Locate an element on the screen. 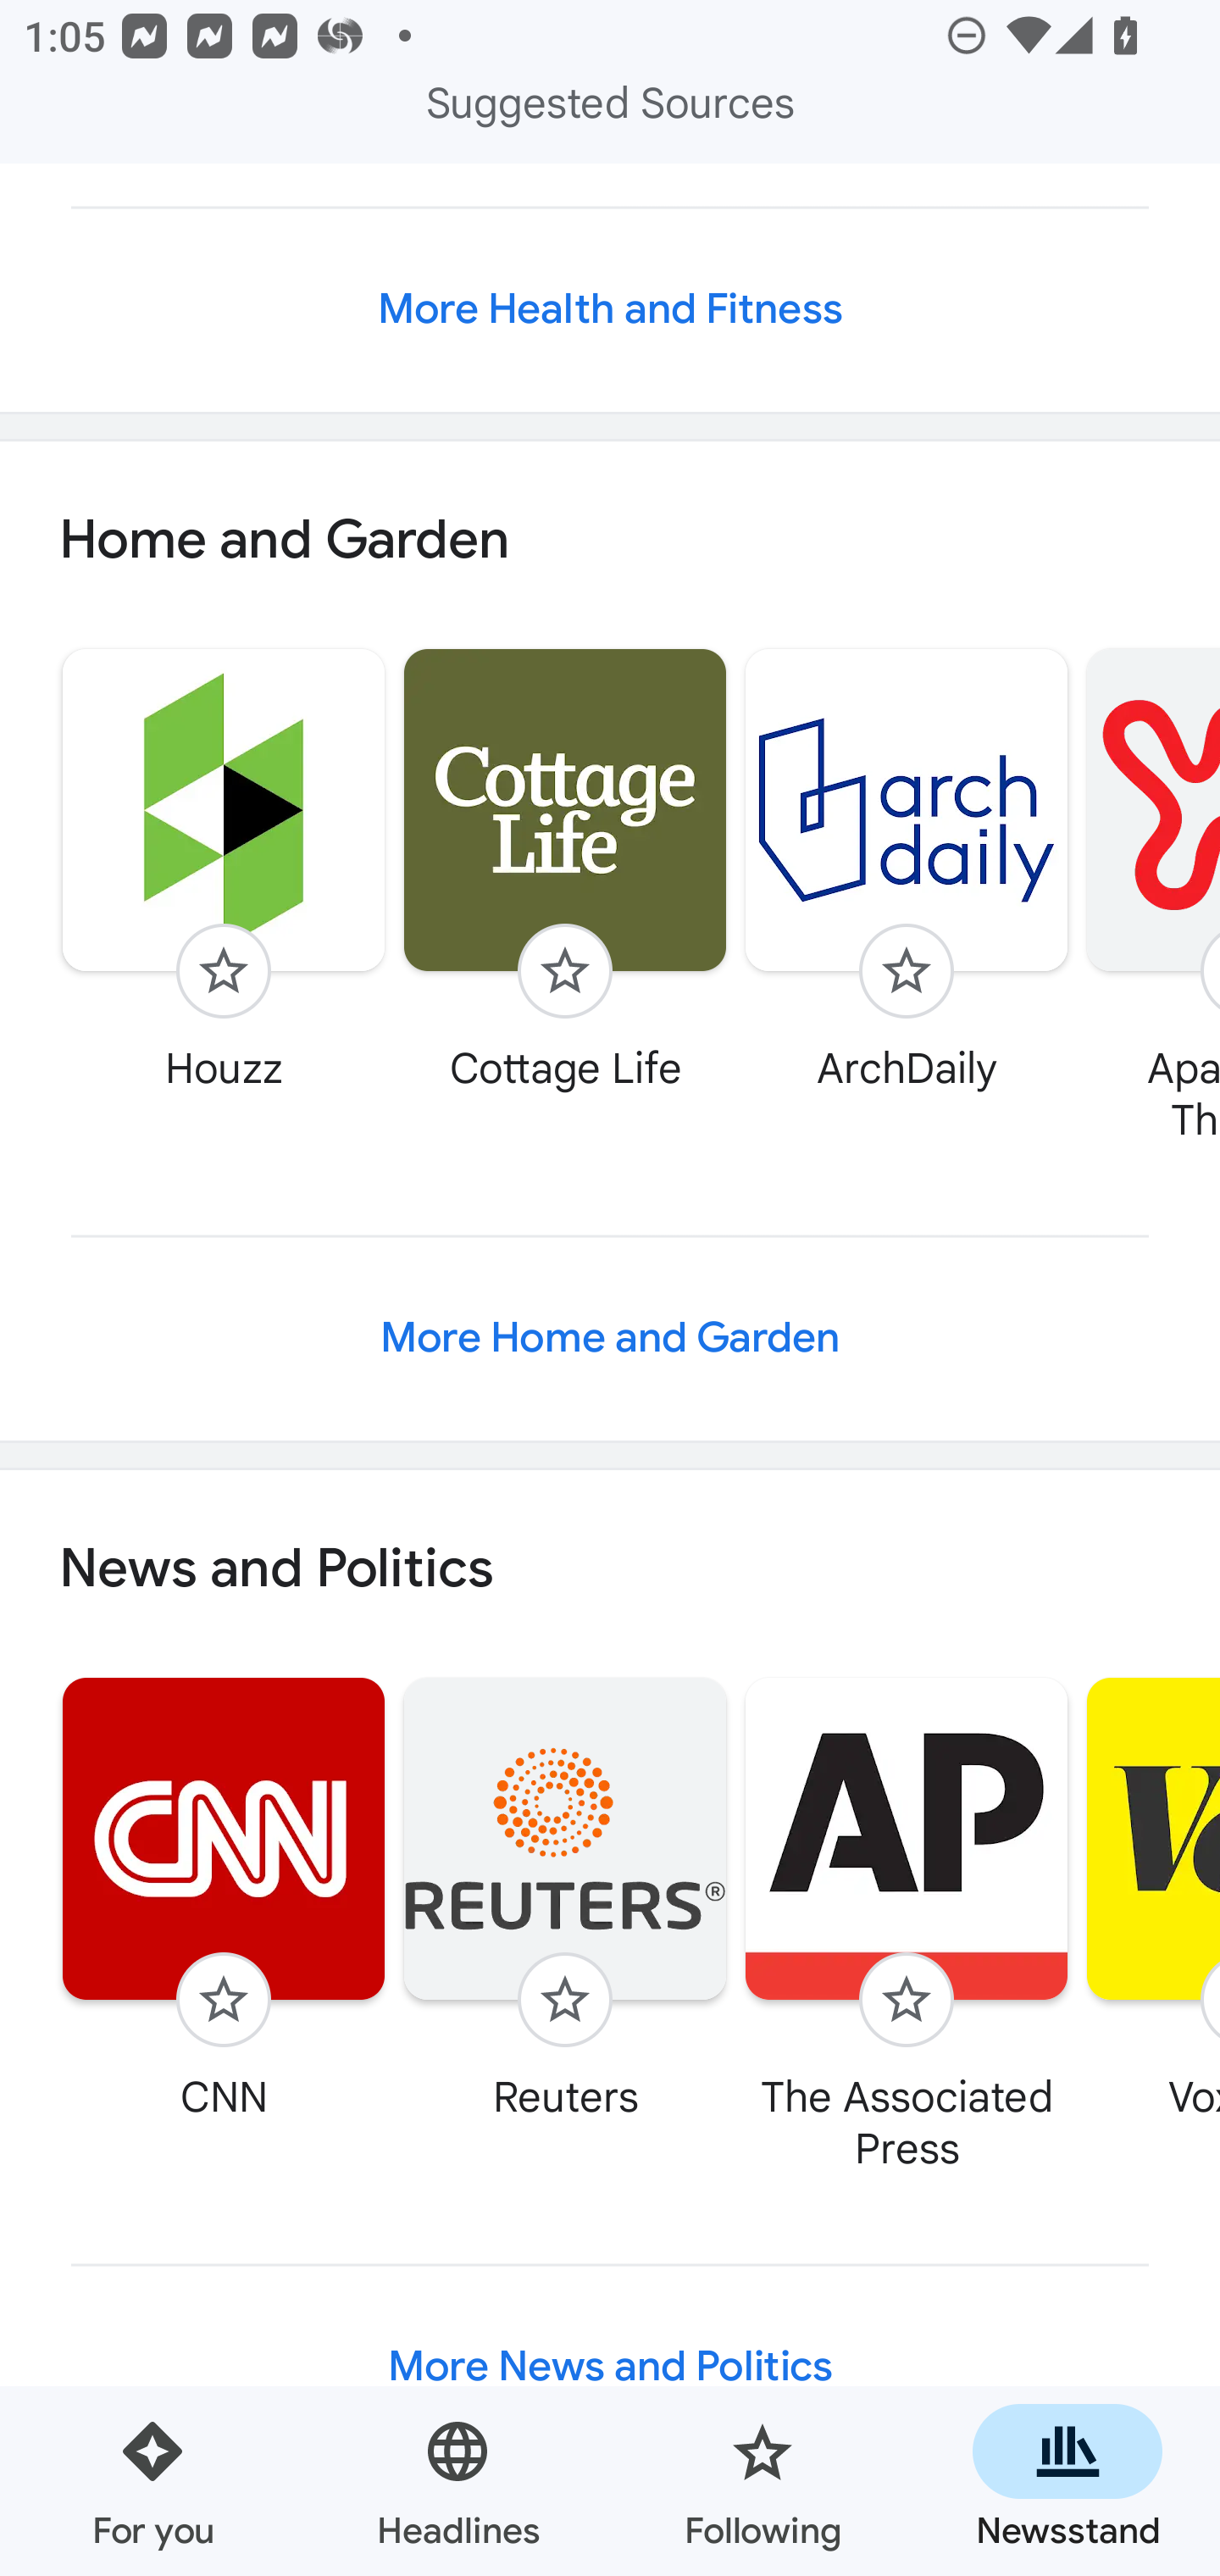 This screenshot has width=1220, height=2576. Follow is located at coordinates (223, 2000).